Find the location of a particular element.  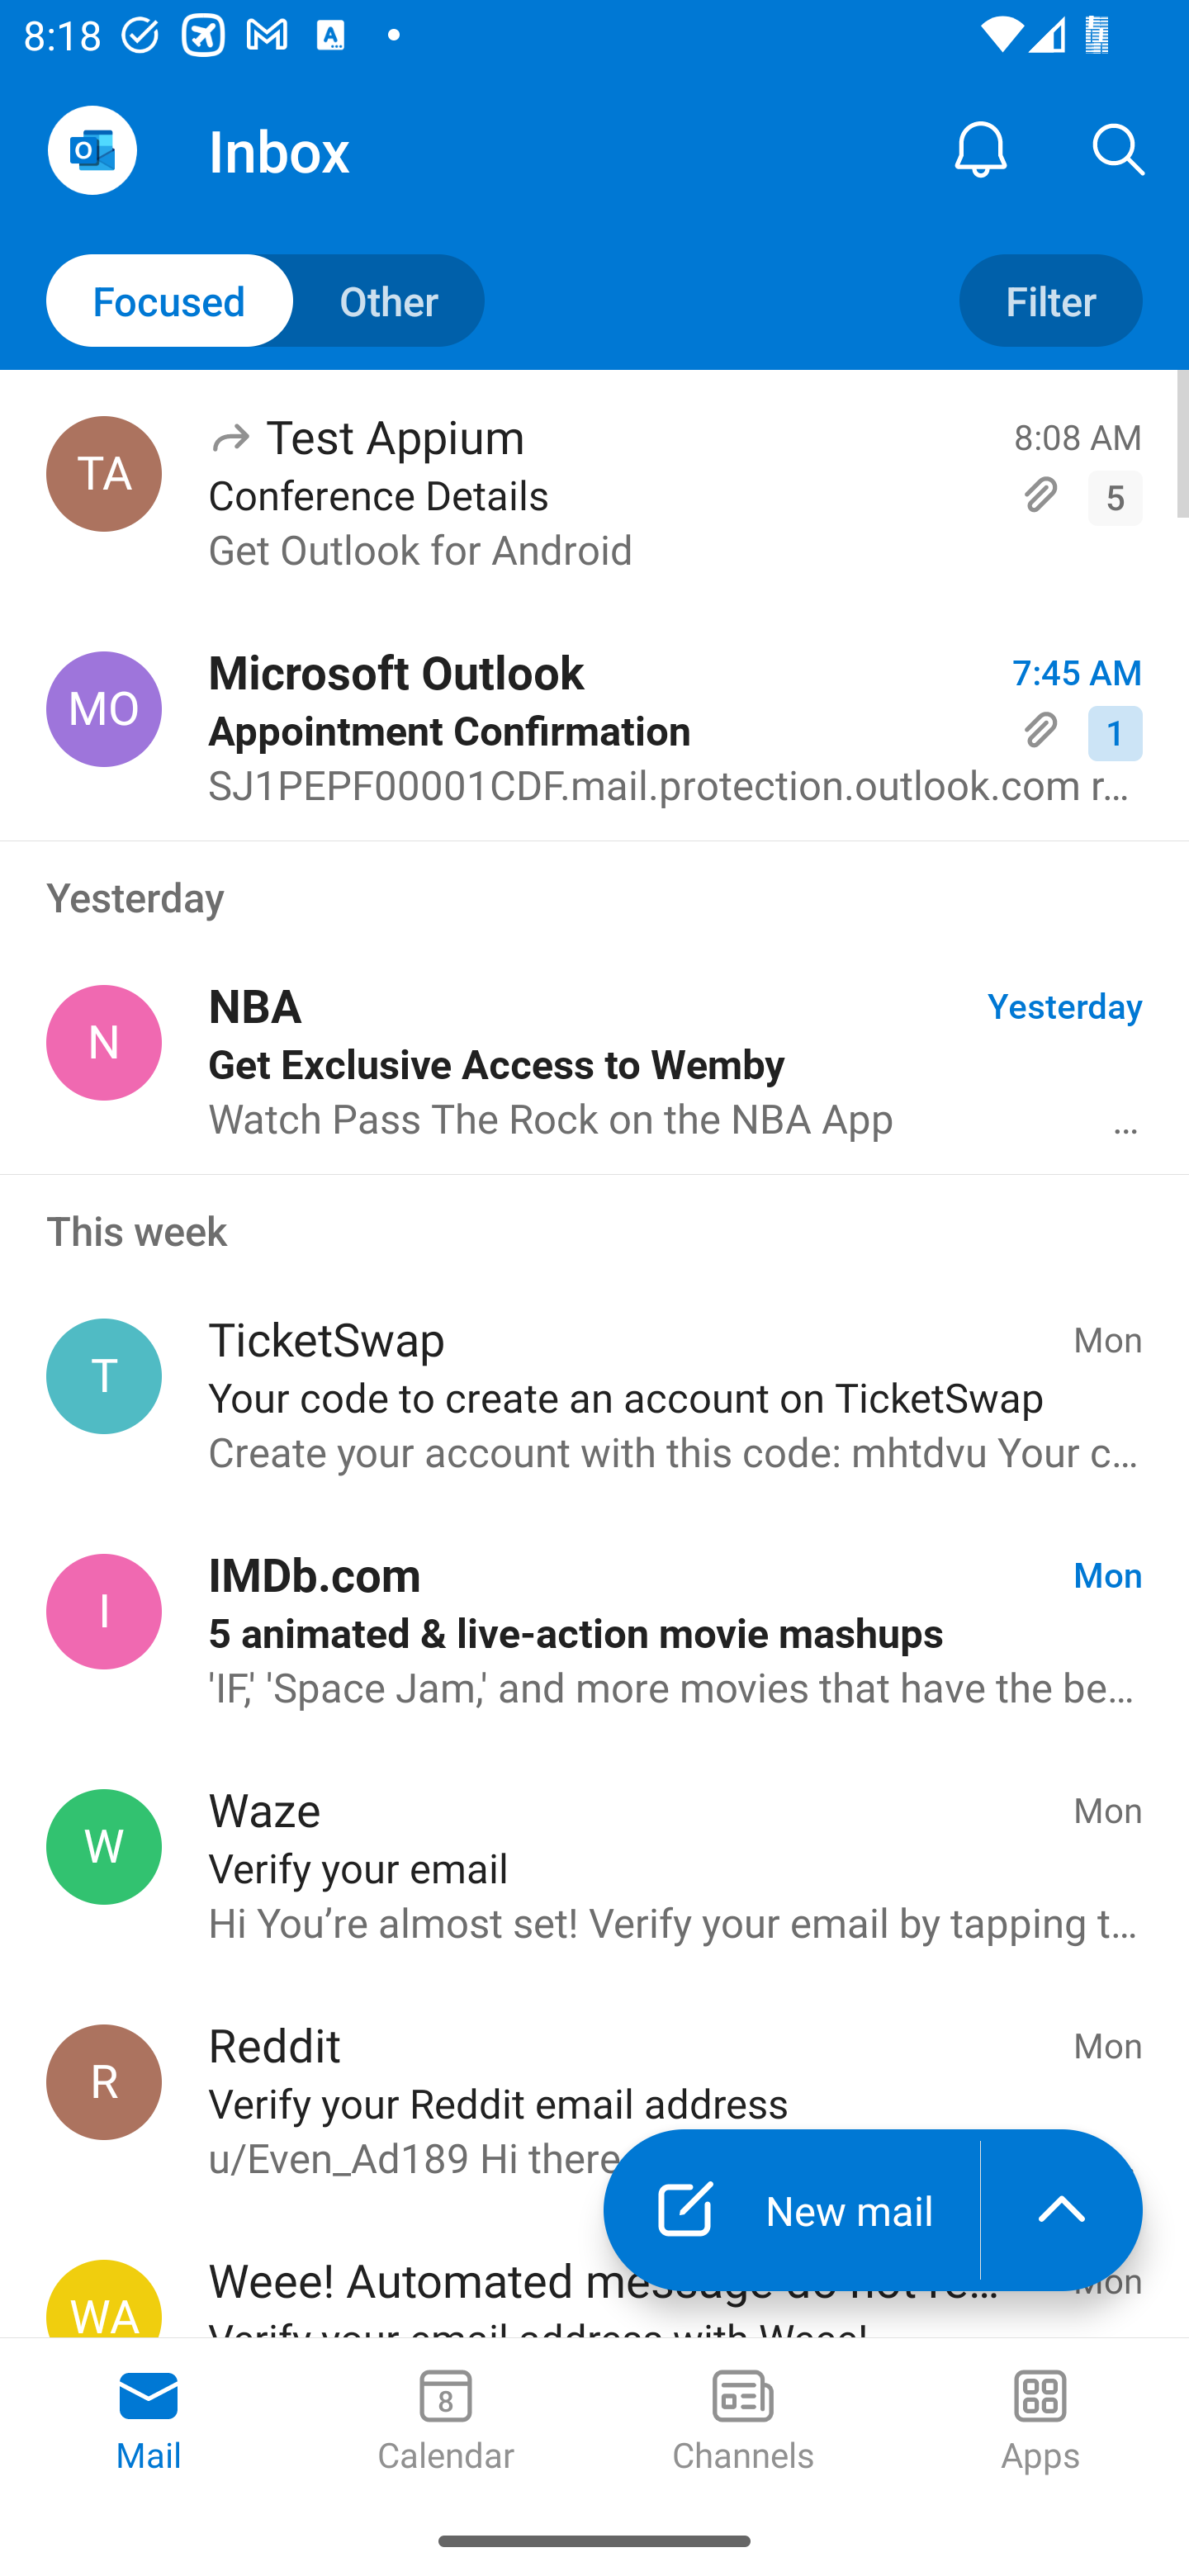

IMDb.com, do-not-reply@imdb.com is located at coordinates (104, 1611).